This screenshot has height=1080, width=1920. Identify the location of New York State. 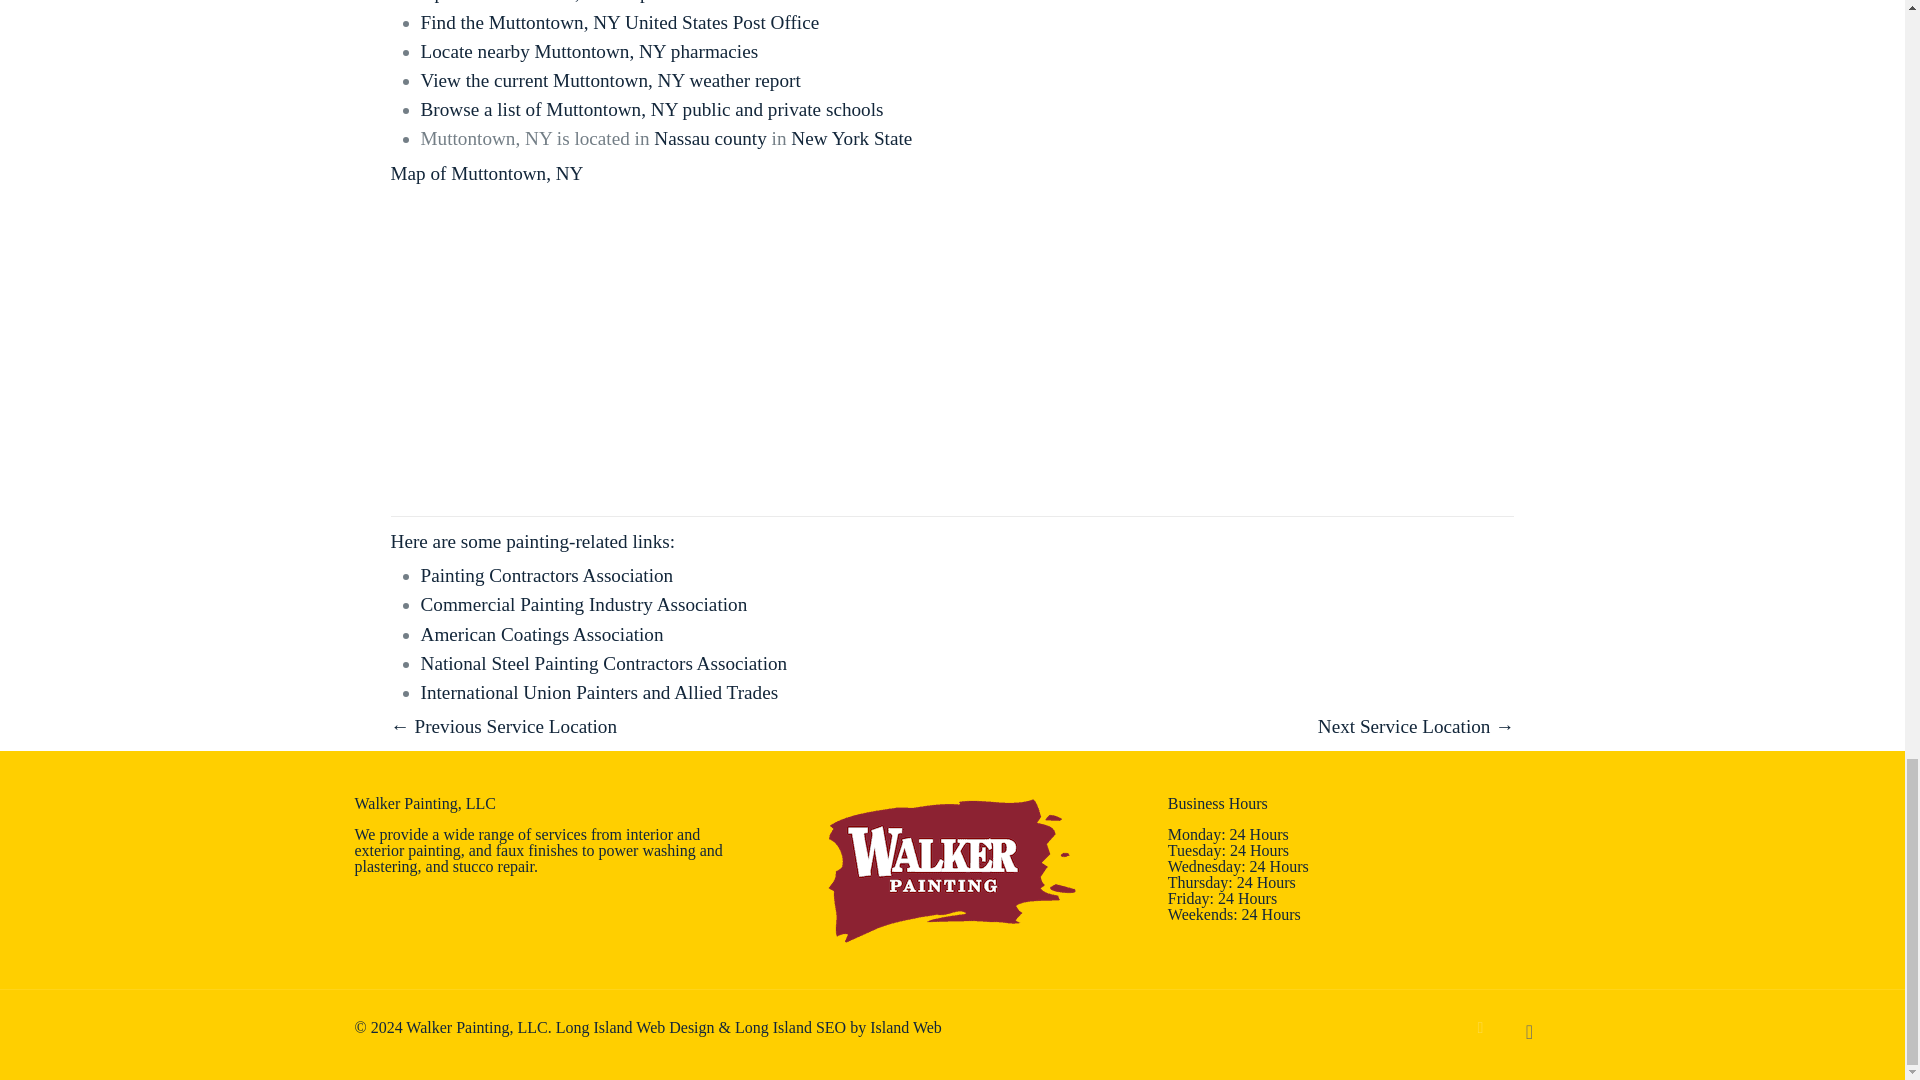
(852, 138).